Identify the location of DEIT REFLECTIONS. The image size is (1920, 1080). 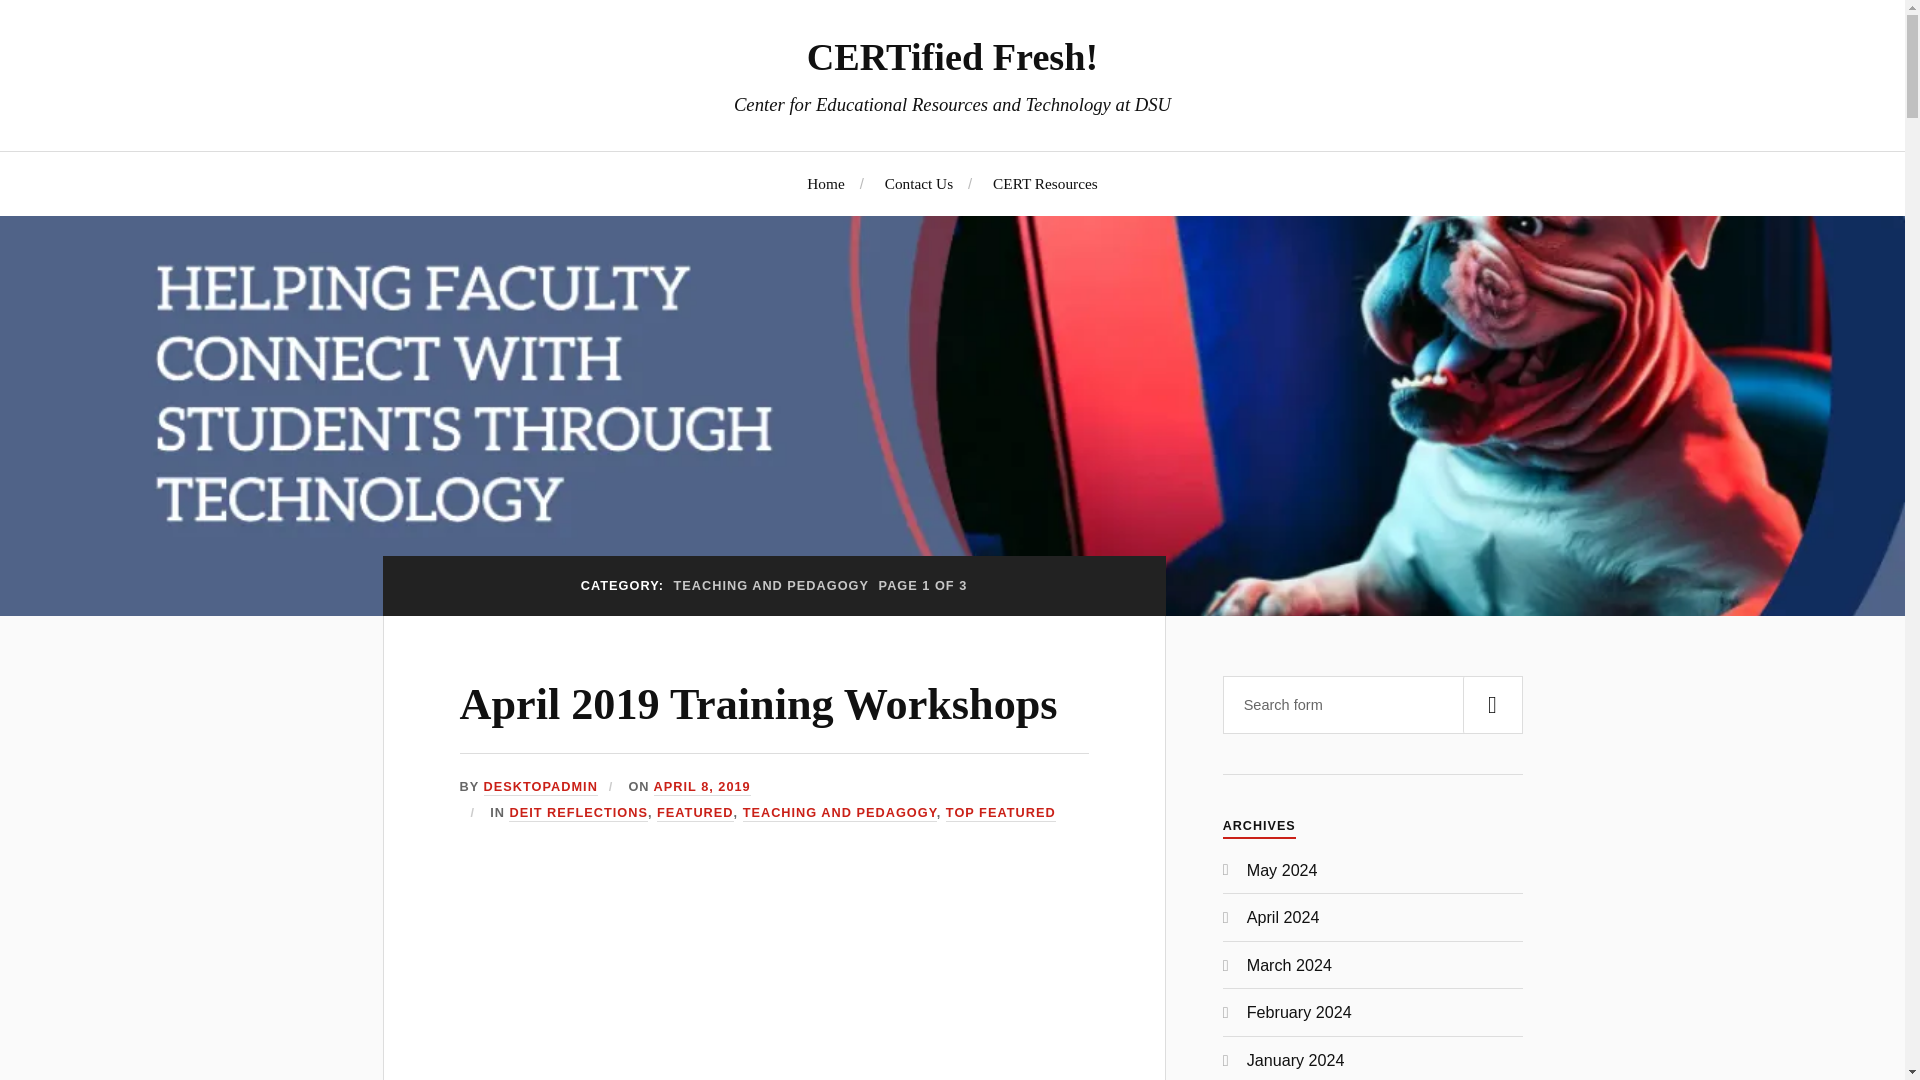
(578, 812).